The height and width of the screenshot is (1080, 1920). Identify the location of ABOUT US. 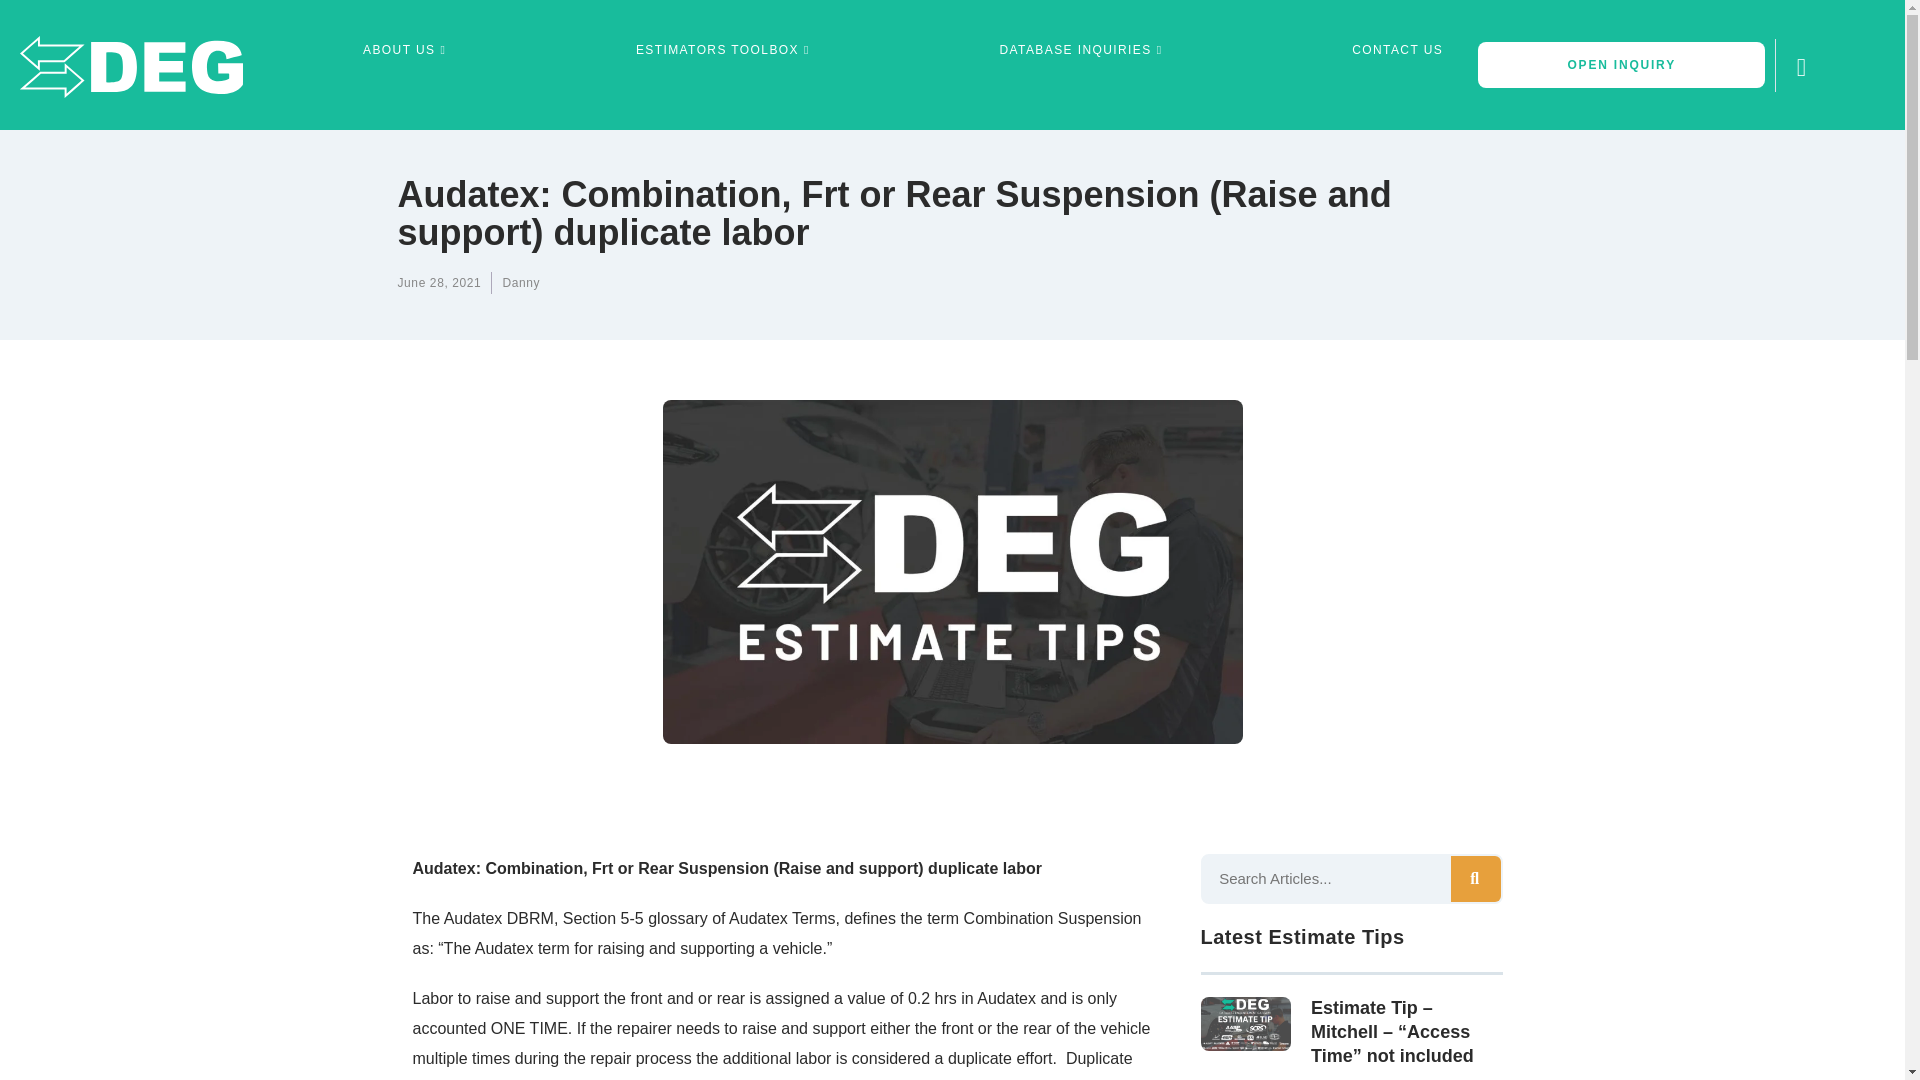
(406, 50).